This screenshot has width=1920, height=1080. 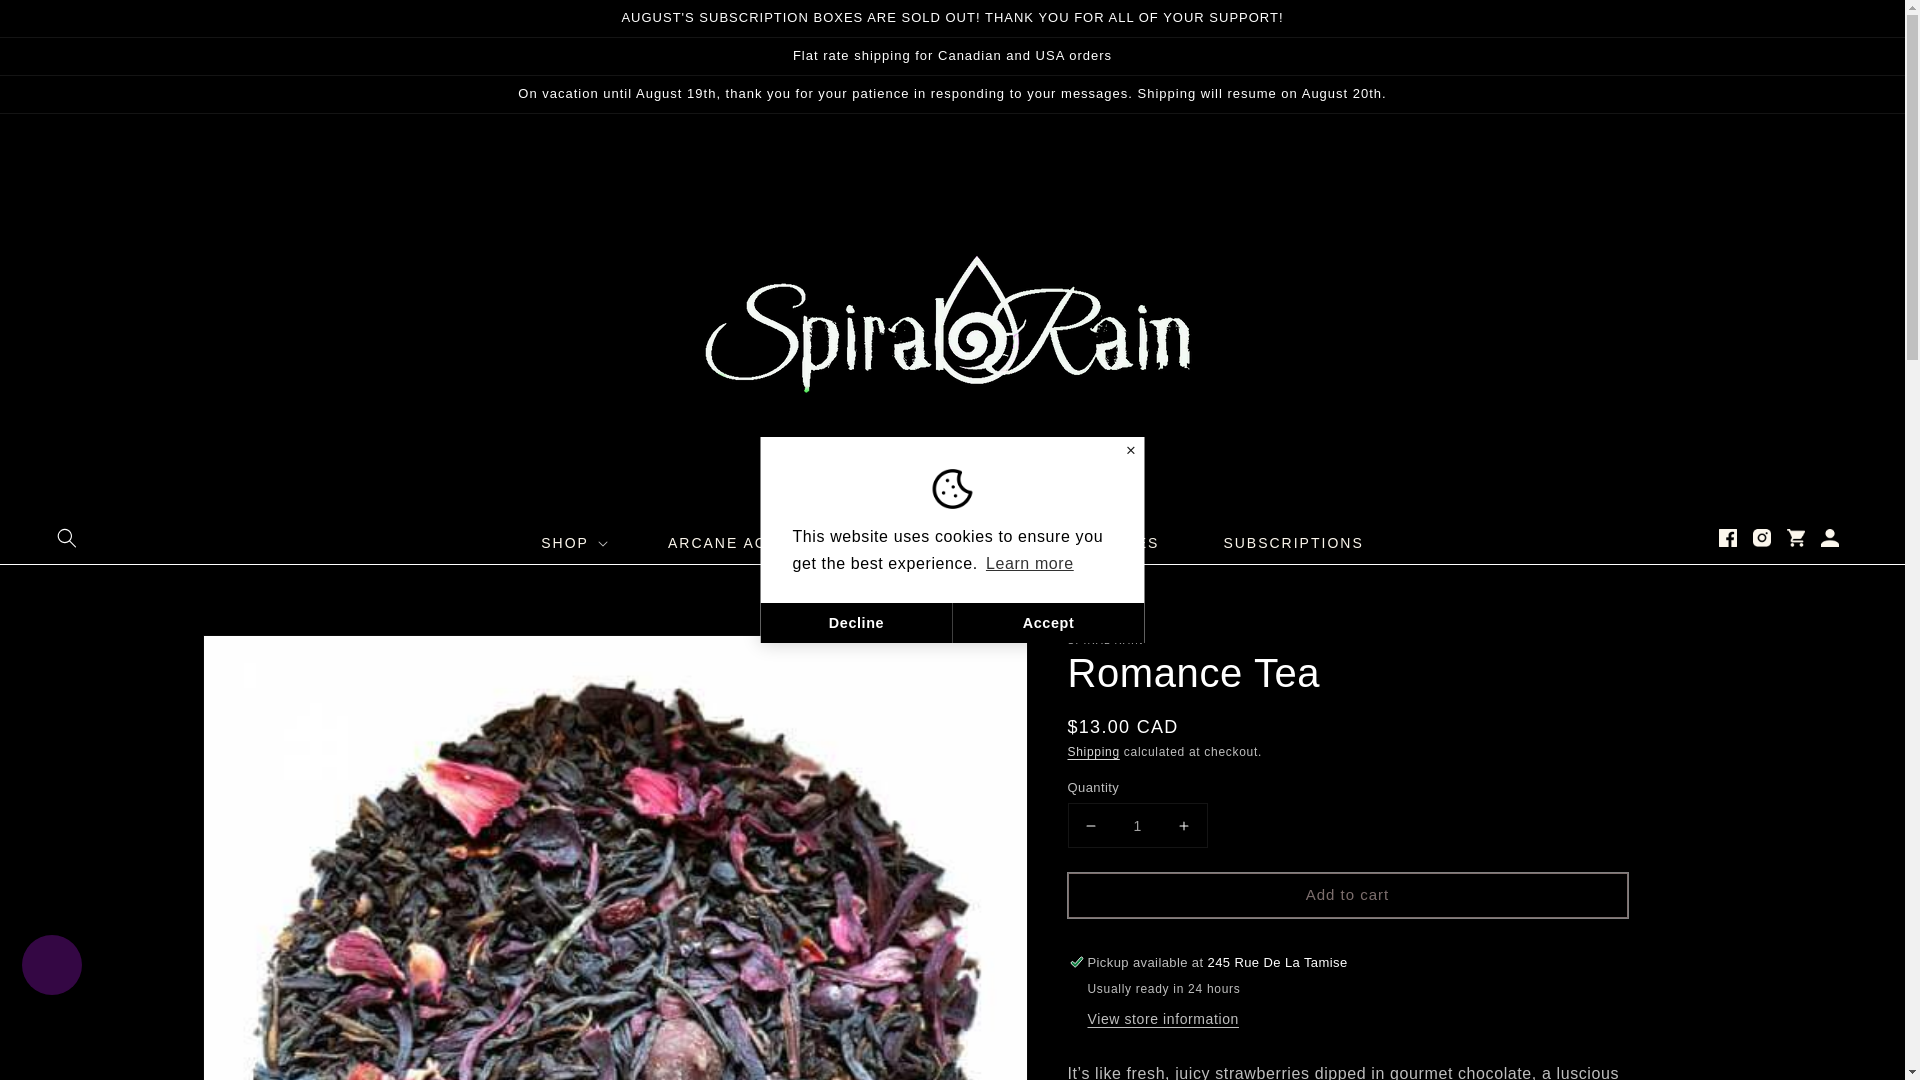 What do you see at coordinates (52, 968) in the screenshot?
I see `Shopify online store chat` at bounding box center [52, 968].